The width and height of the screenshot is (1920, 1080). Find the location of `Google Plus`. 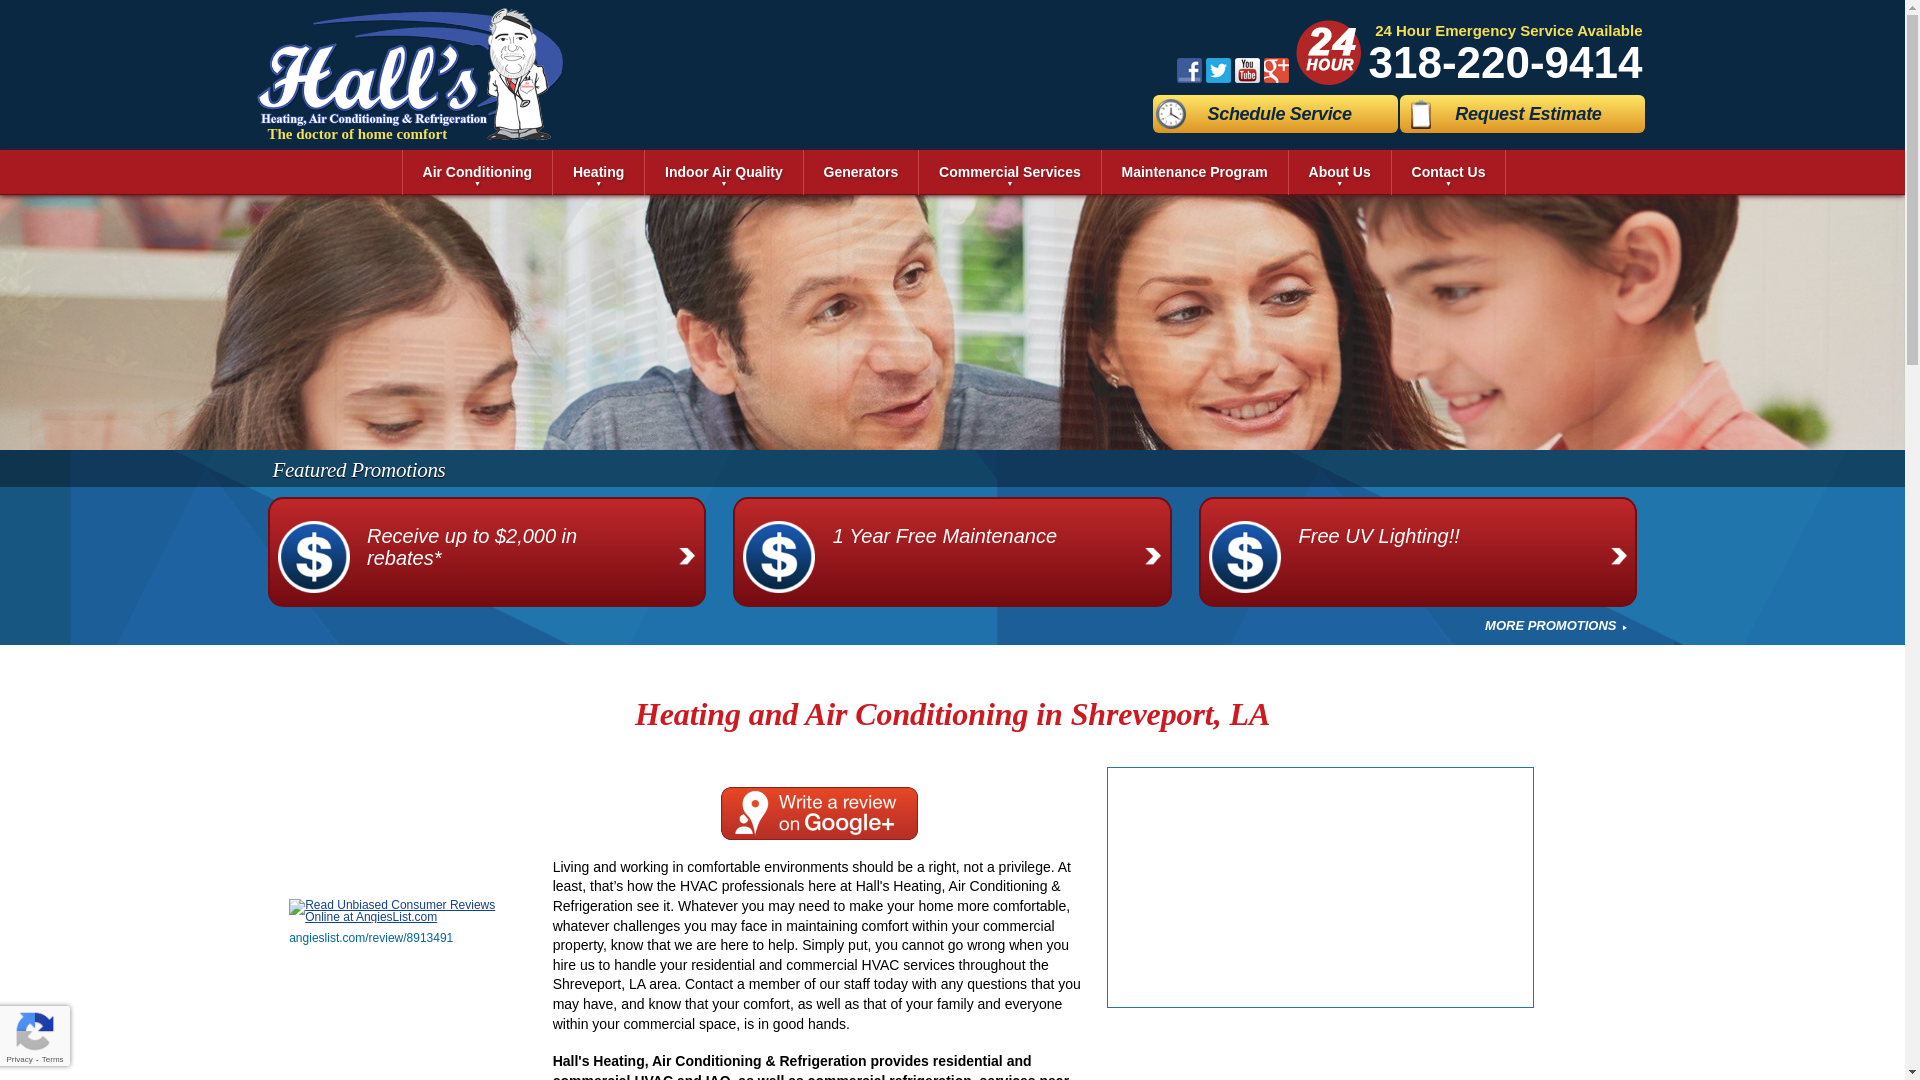

Google Plus is located at coordinates (1276, 70).